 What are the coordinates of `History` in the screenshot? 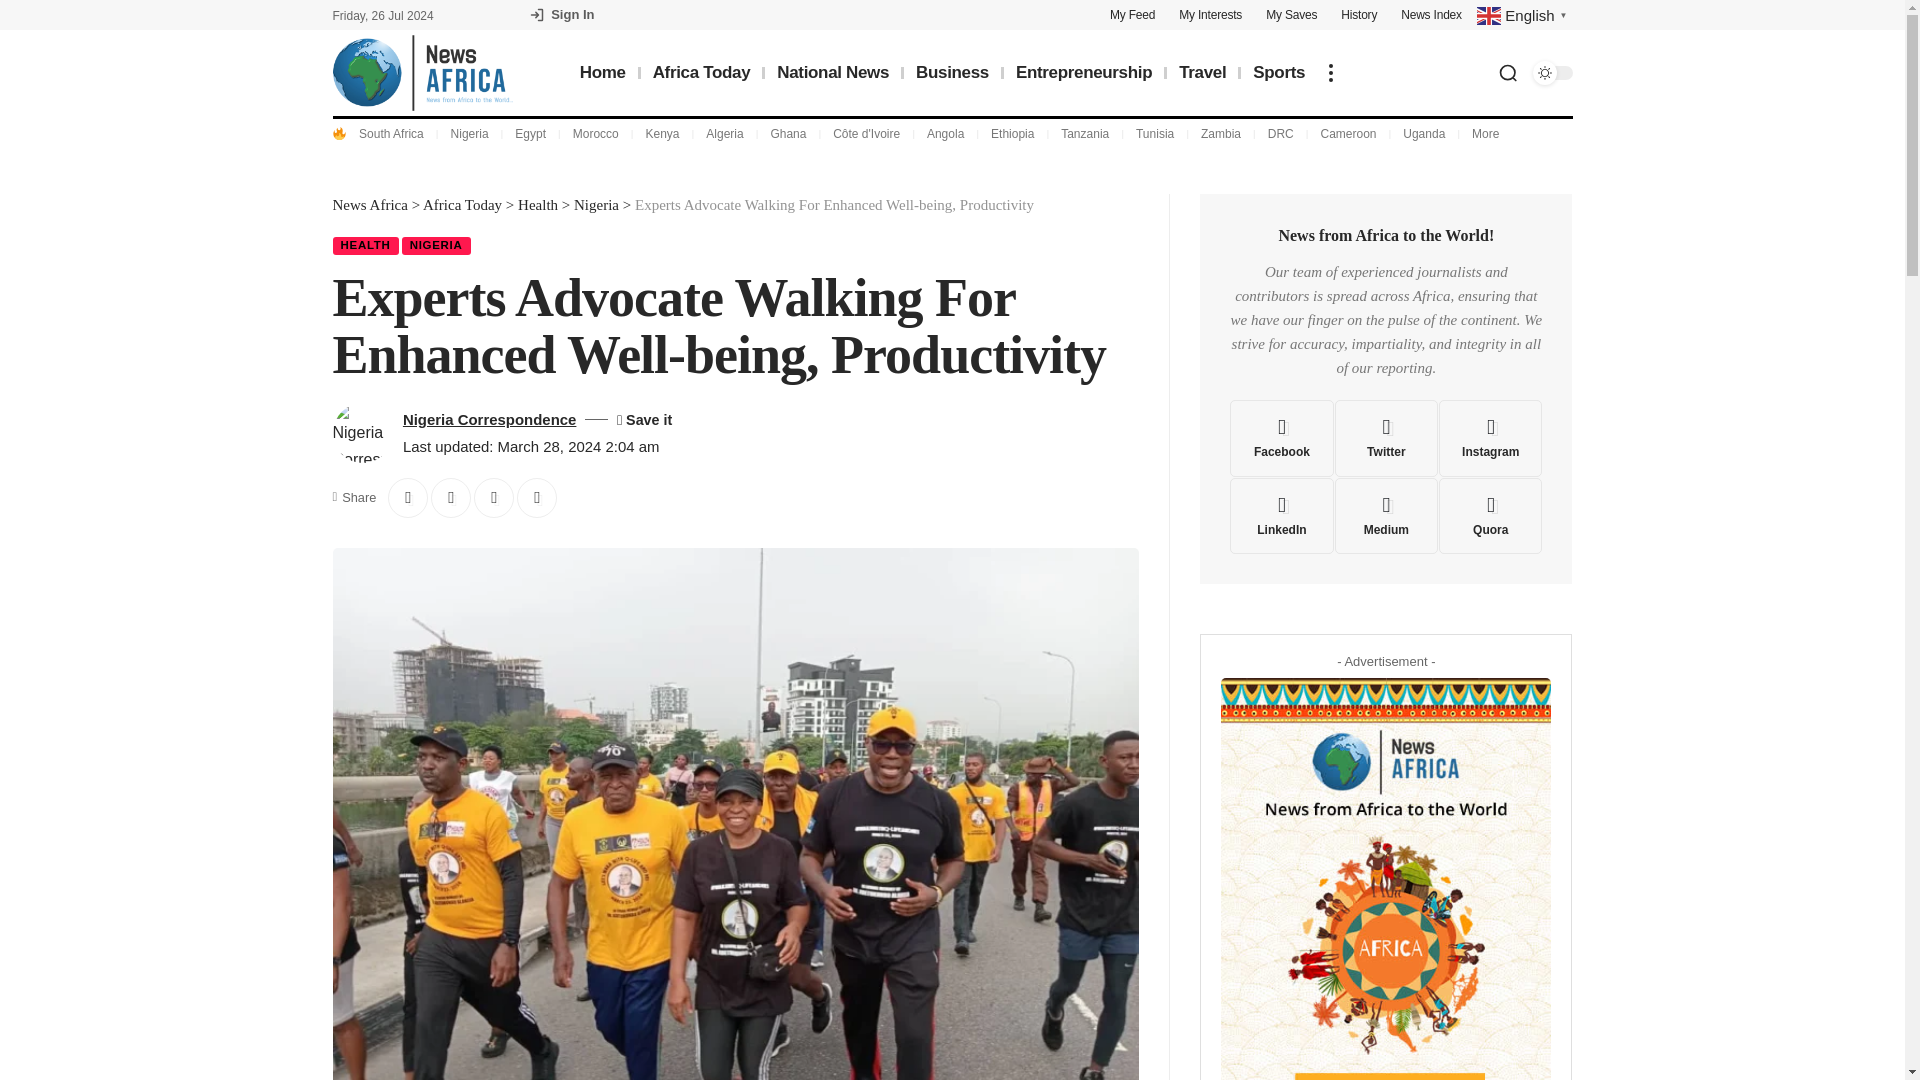 It's located at (1358, 14).